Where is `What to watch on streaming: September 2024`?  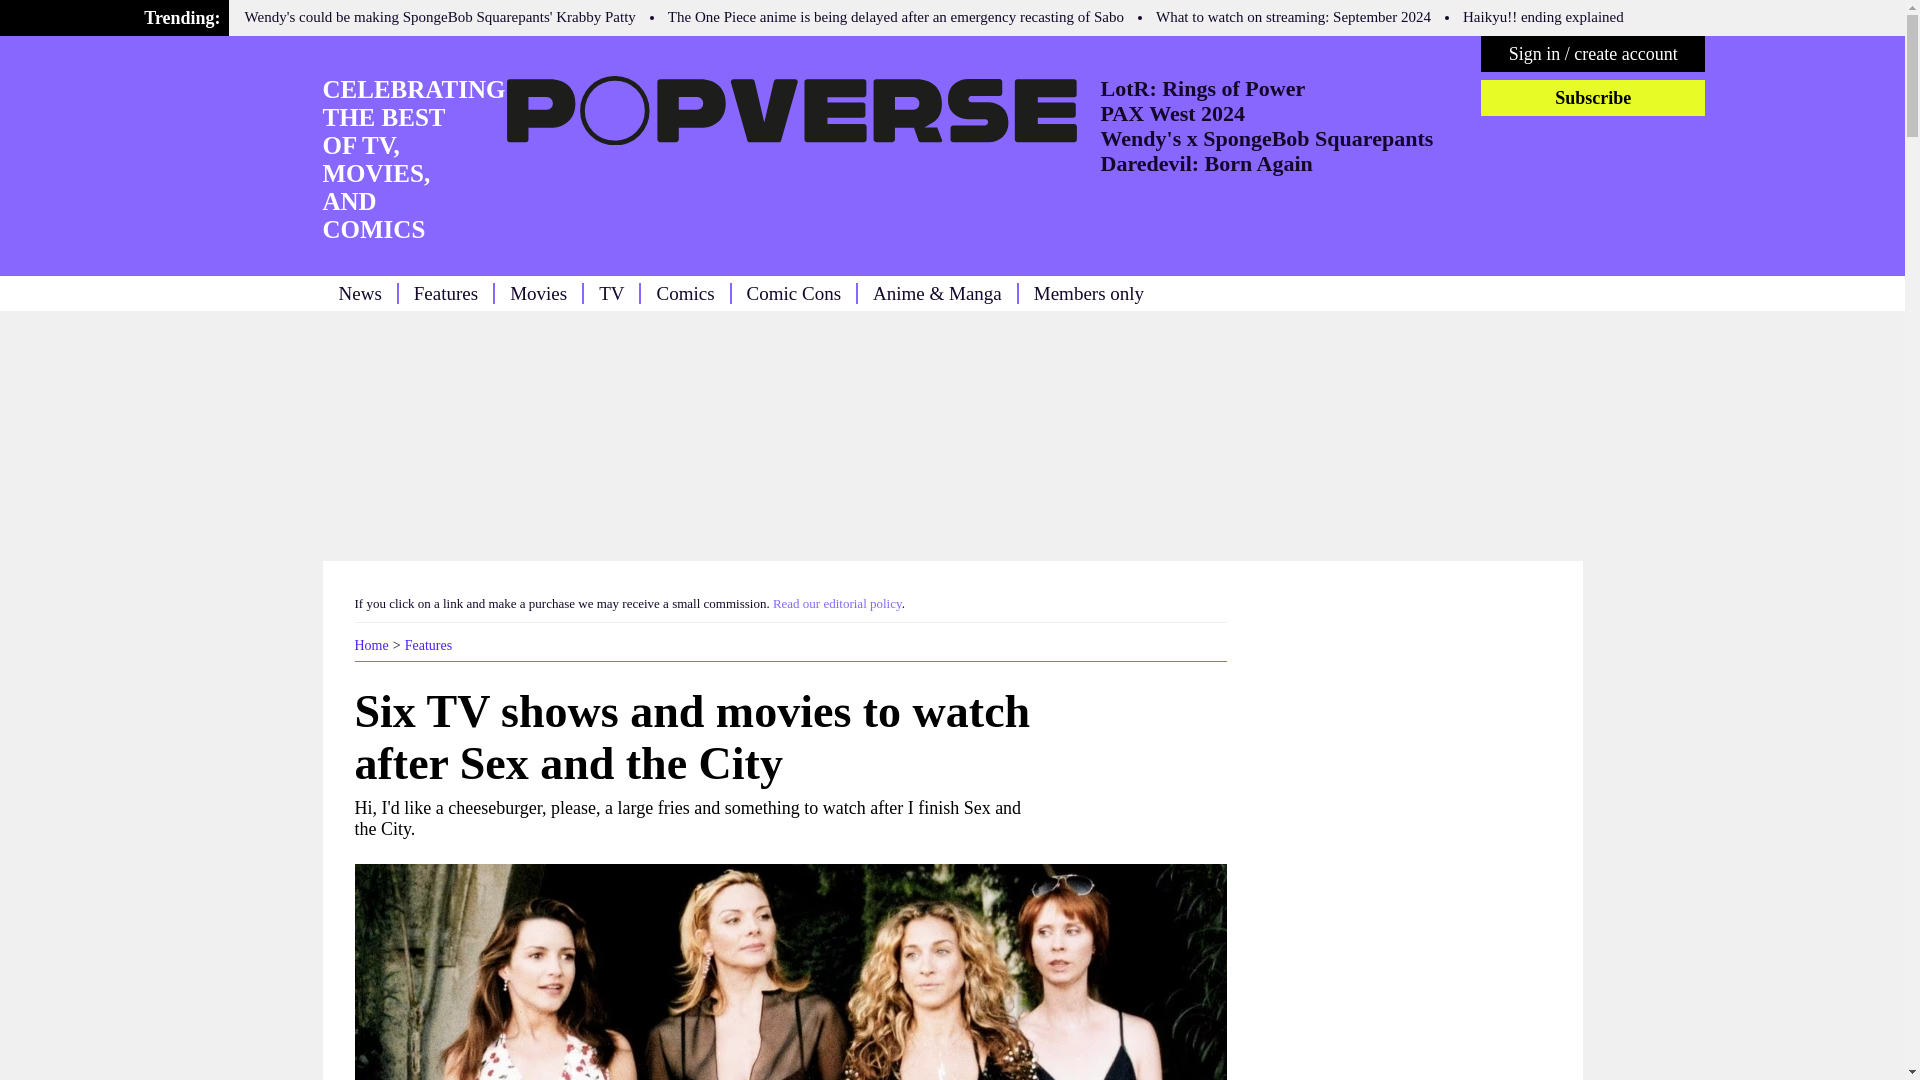 What to watch on streaming: September 2024 is located at coordinates (1292, 16).